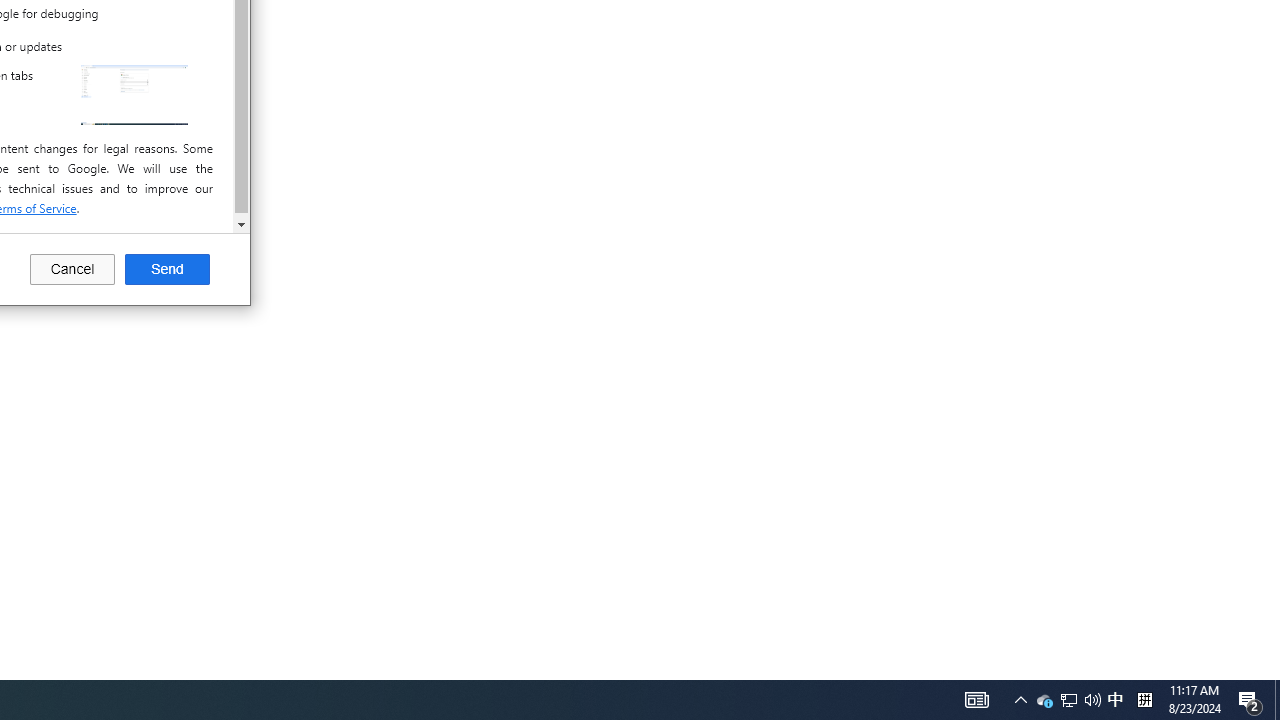 This screenshot has height=720, width=1280. I want to click on Notification Chevron, so click(1115, 700).